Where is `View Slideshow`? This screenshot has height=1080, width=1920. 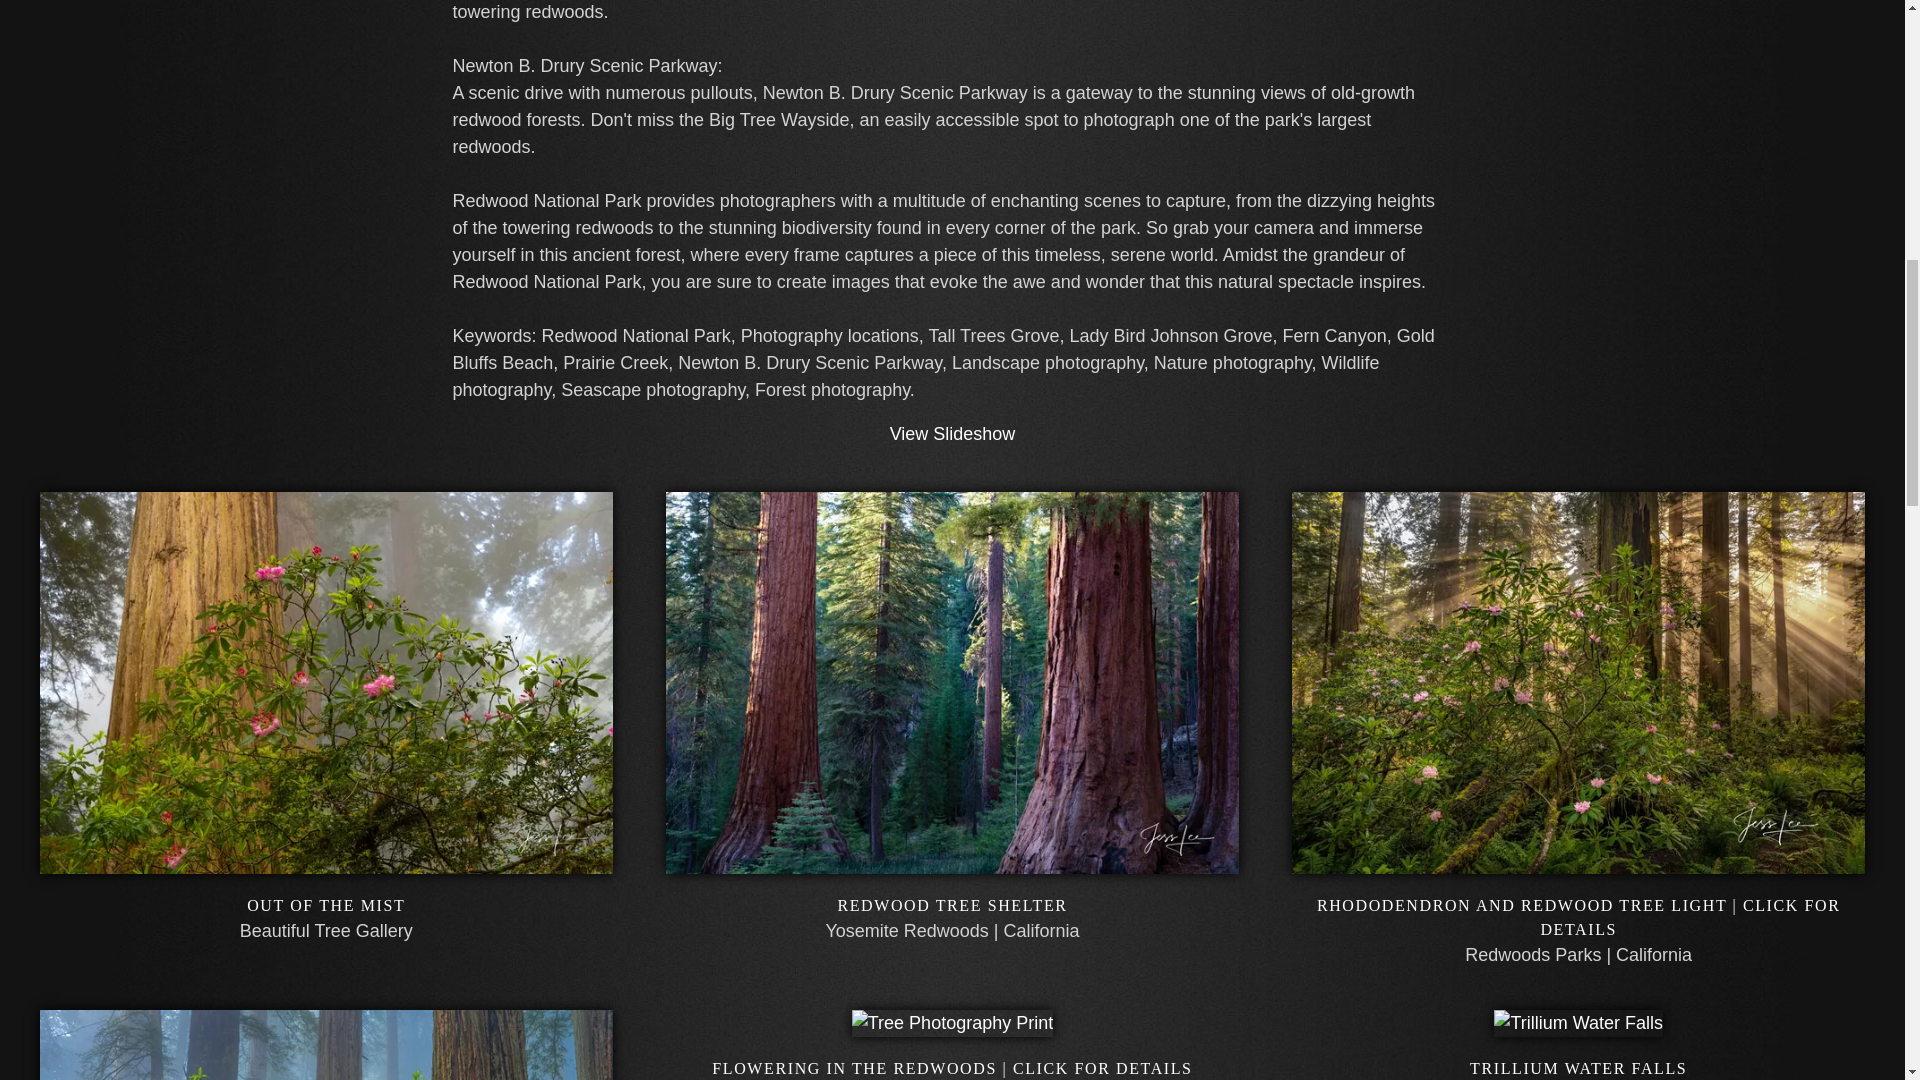 View Slideshow is located at coordinates (952, 434).